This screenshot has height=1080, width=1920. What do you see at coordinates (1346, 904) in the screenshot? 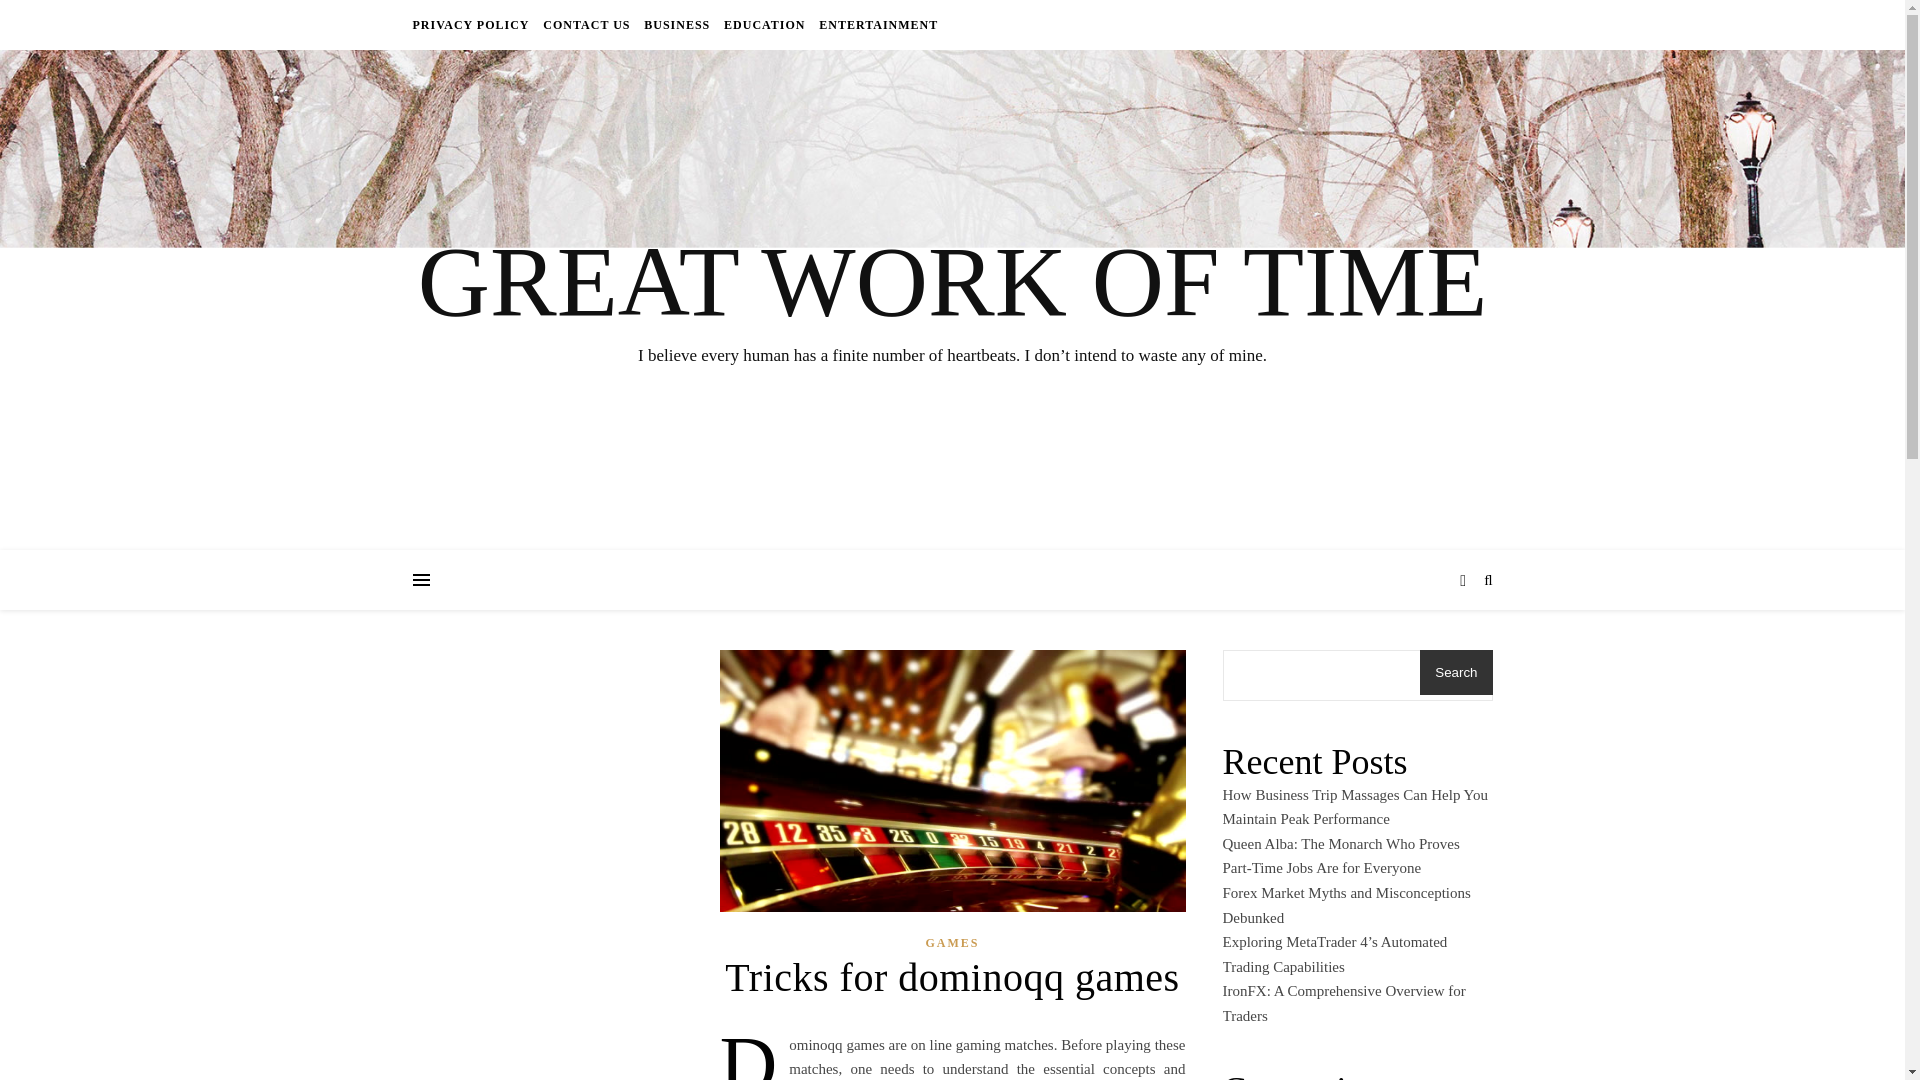
I see `Forex Market Myths and Misconceptions Debunked` at bounding box center [1346, 904].